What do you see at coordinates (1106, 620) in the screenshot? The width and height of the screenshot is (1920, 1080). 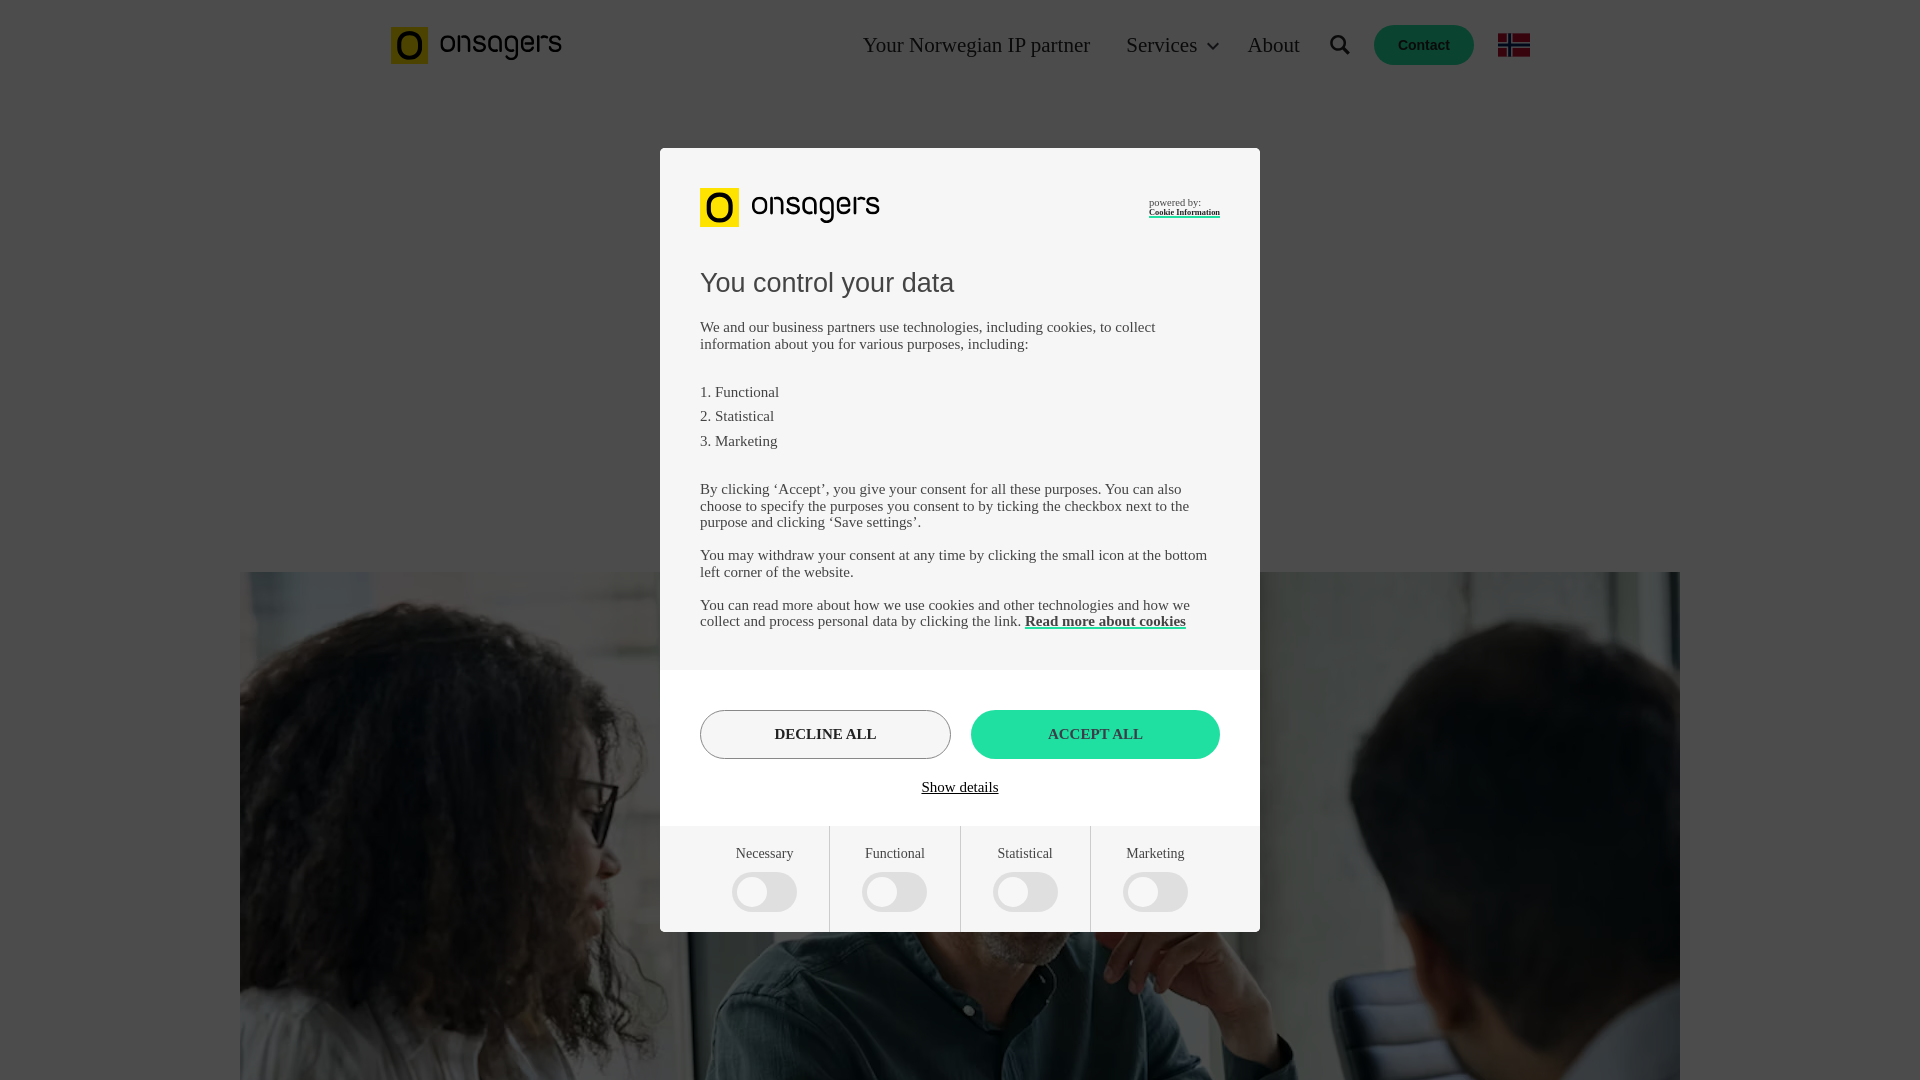 I see `Read more about cookies` at bounding box center [1106, 620].